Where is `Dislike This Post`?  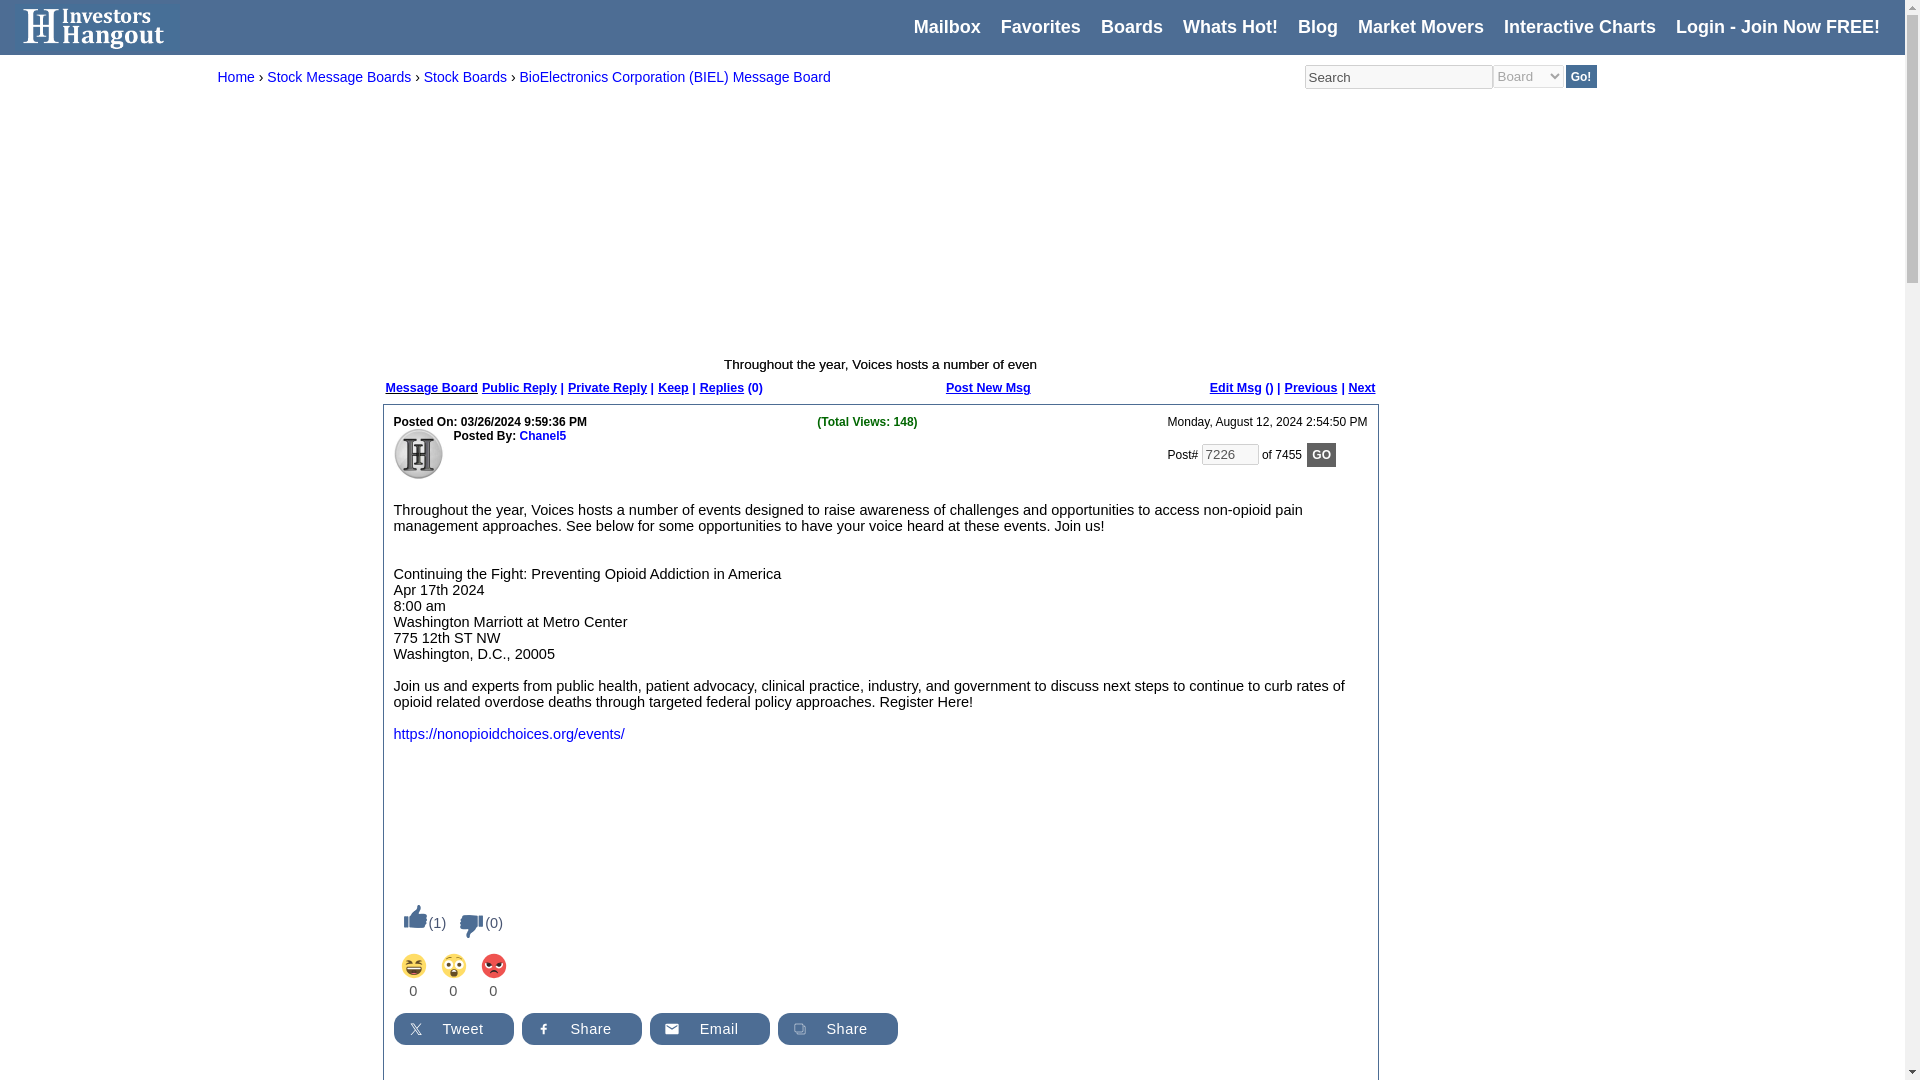
Dislike This Post is located at coordinates (466, 926).